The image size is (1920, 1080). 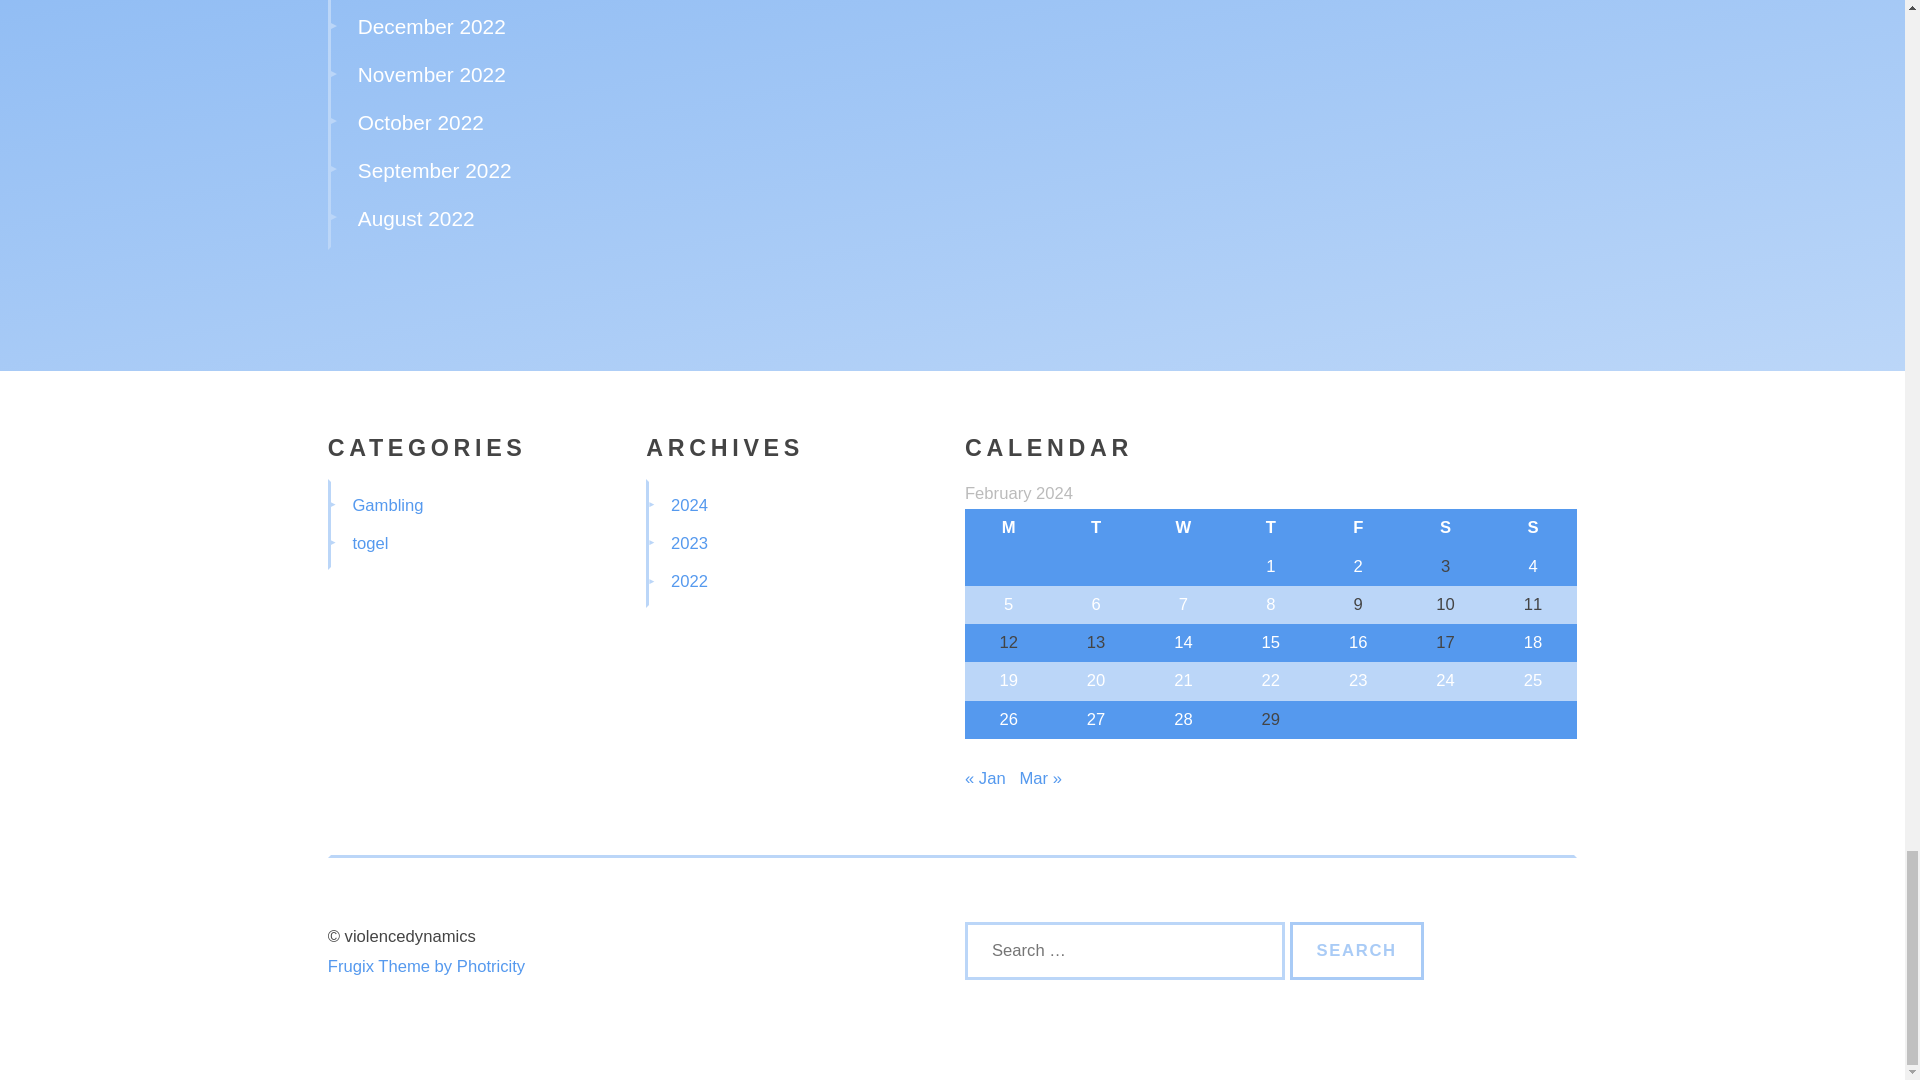 What do you see at coordinates (1357, 950) in the screenshot?
I see `Search` at bounding box center [1357, 950].